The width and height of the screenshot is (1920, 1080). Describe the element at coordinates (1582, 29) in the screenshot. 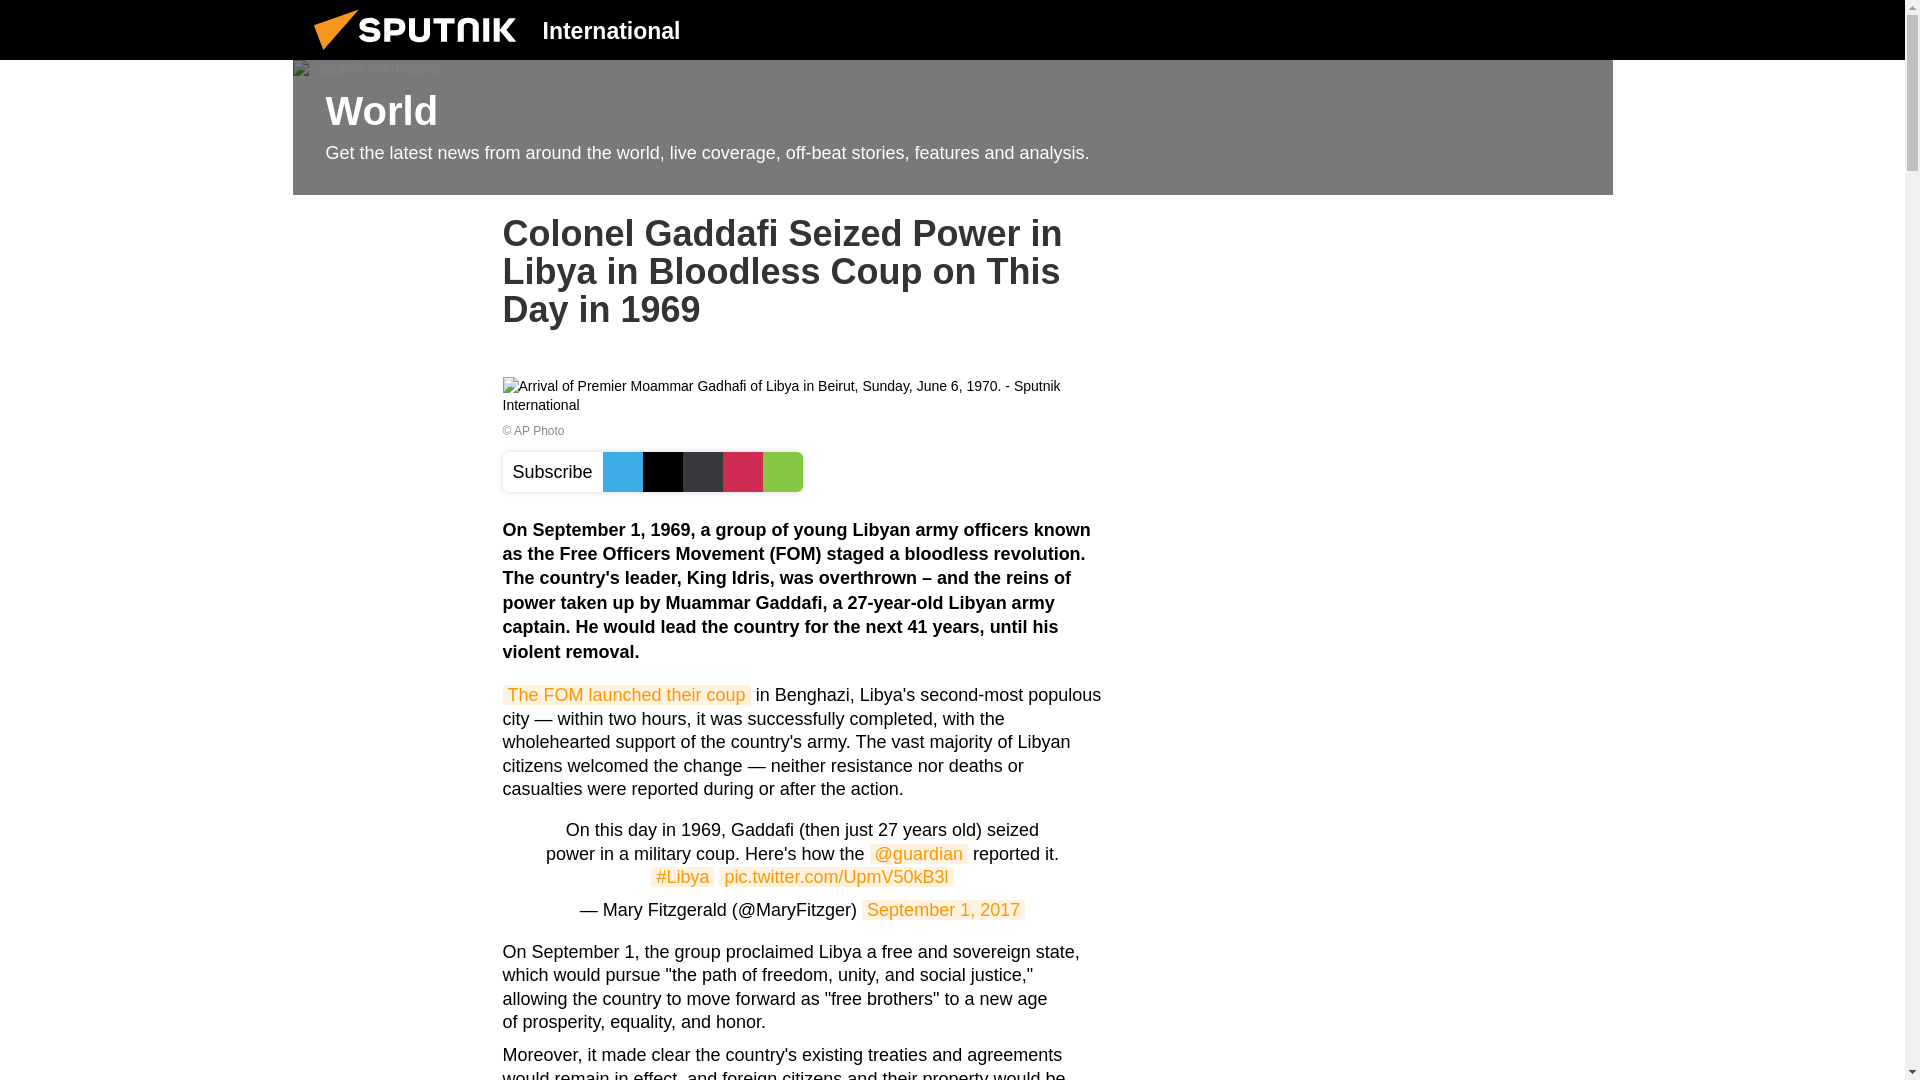

I see `Chats` at that location.